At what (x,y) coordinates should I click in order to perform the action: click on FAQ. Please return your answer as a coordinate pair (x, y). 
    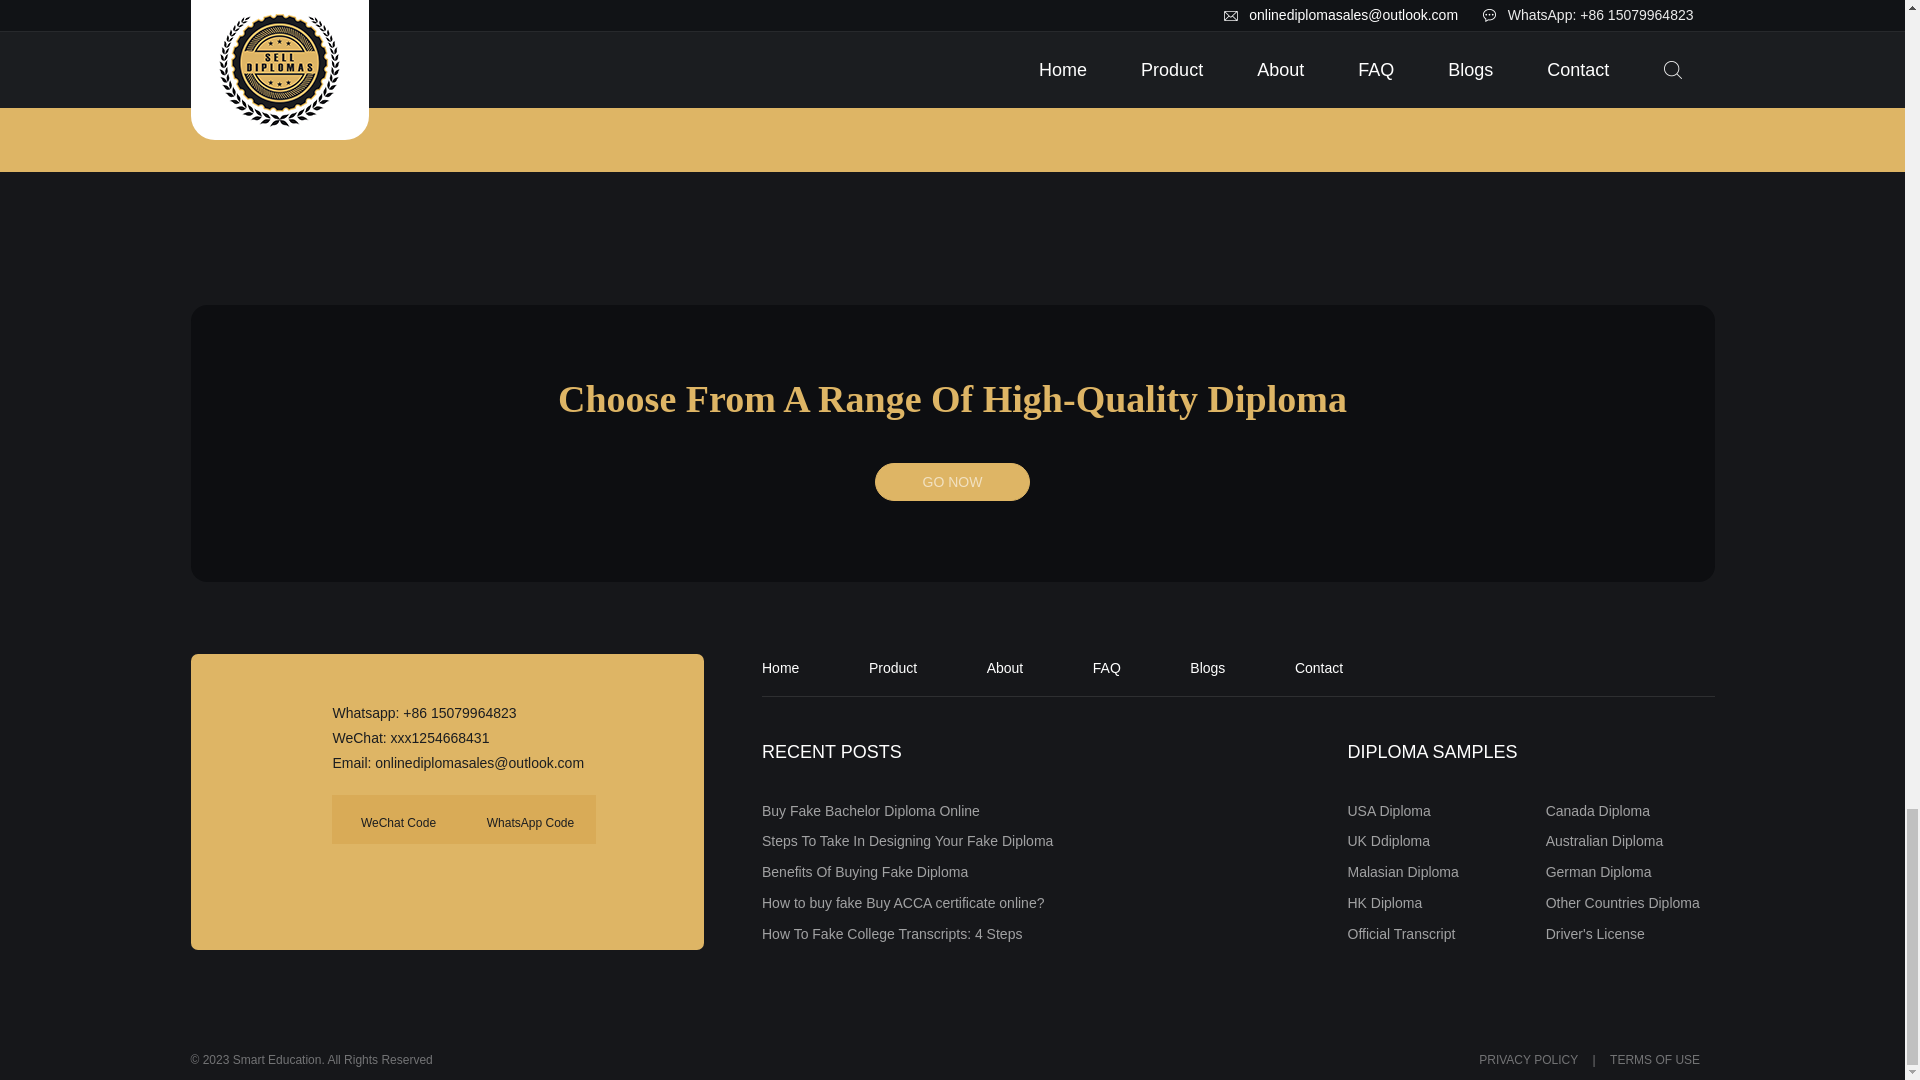
    Looking at the image, I should click on (1106, 668).